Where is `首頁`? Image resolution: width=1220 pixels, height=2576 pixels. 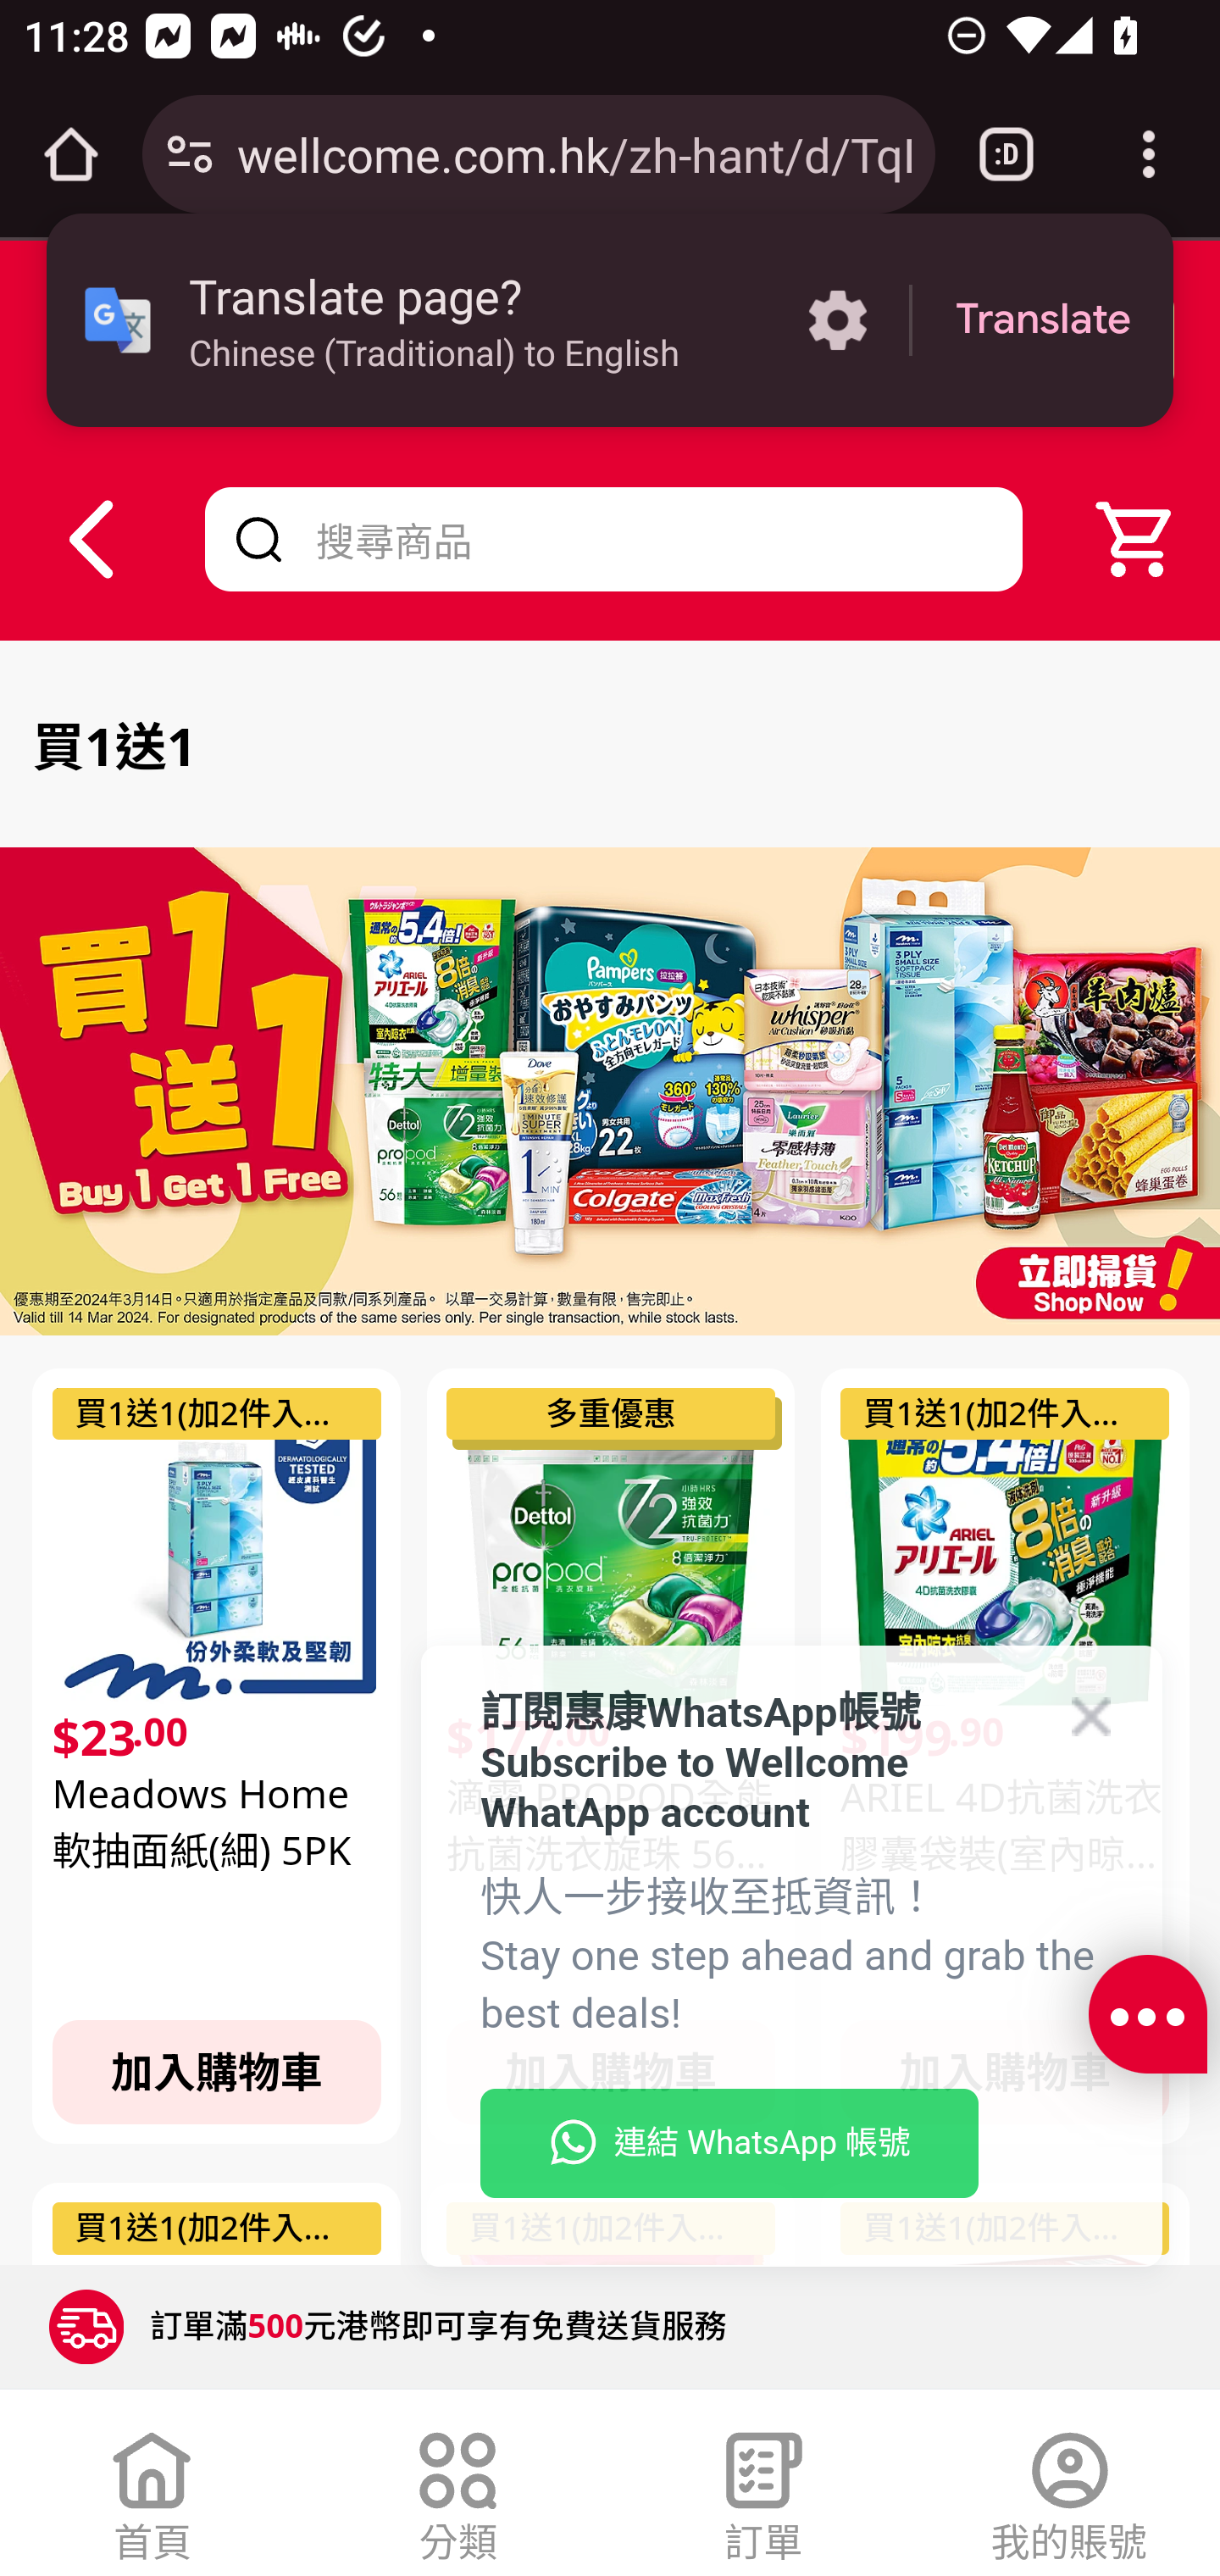 首頁 is located at coordinates (152, 2490).